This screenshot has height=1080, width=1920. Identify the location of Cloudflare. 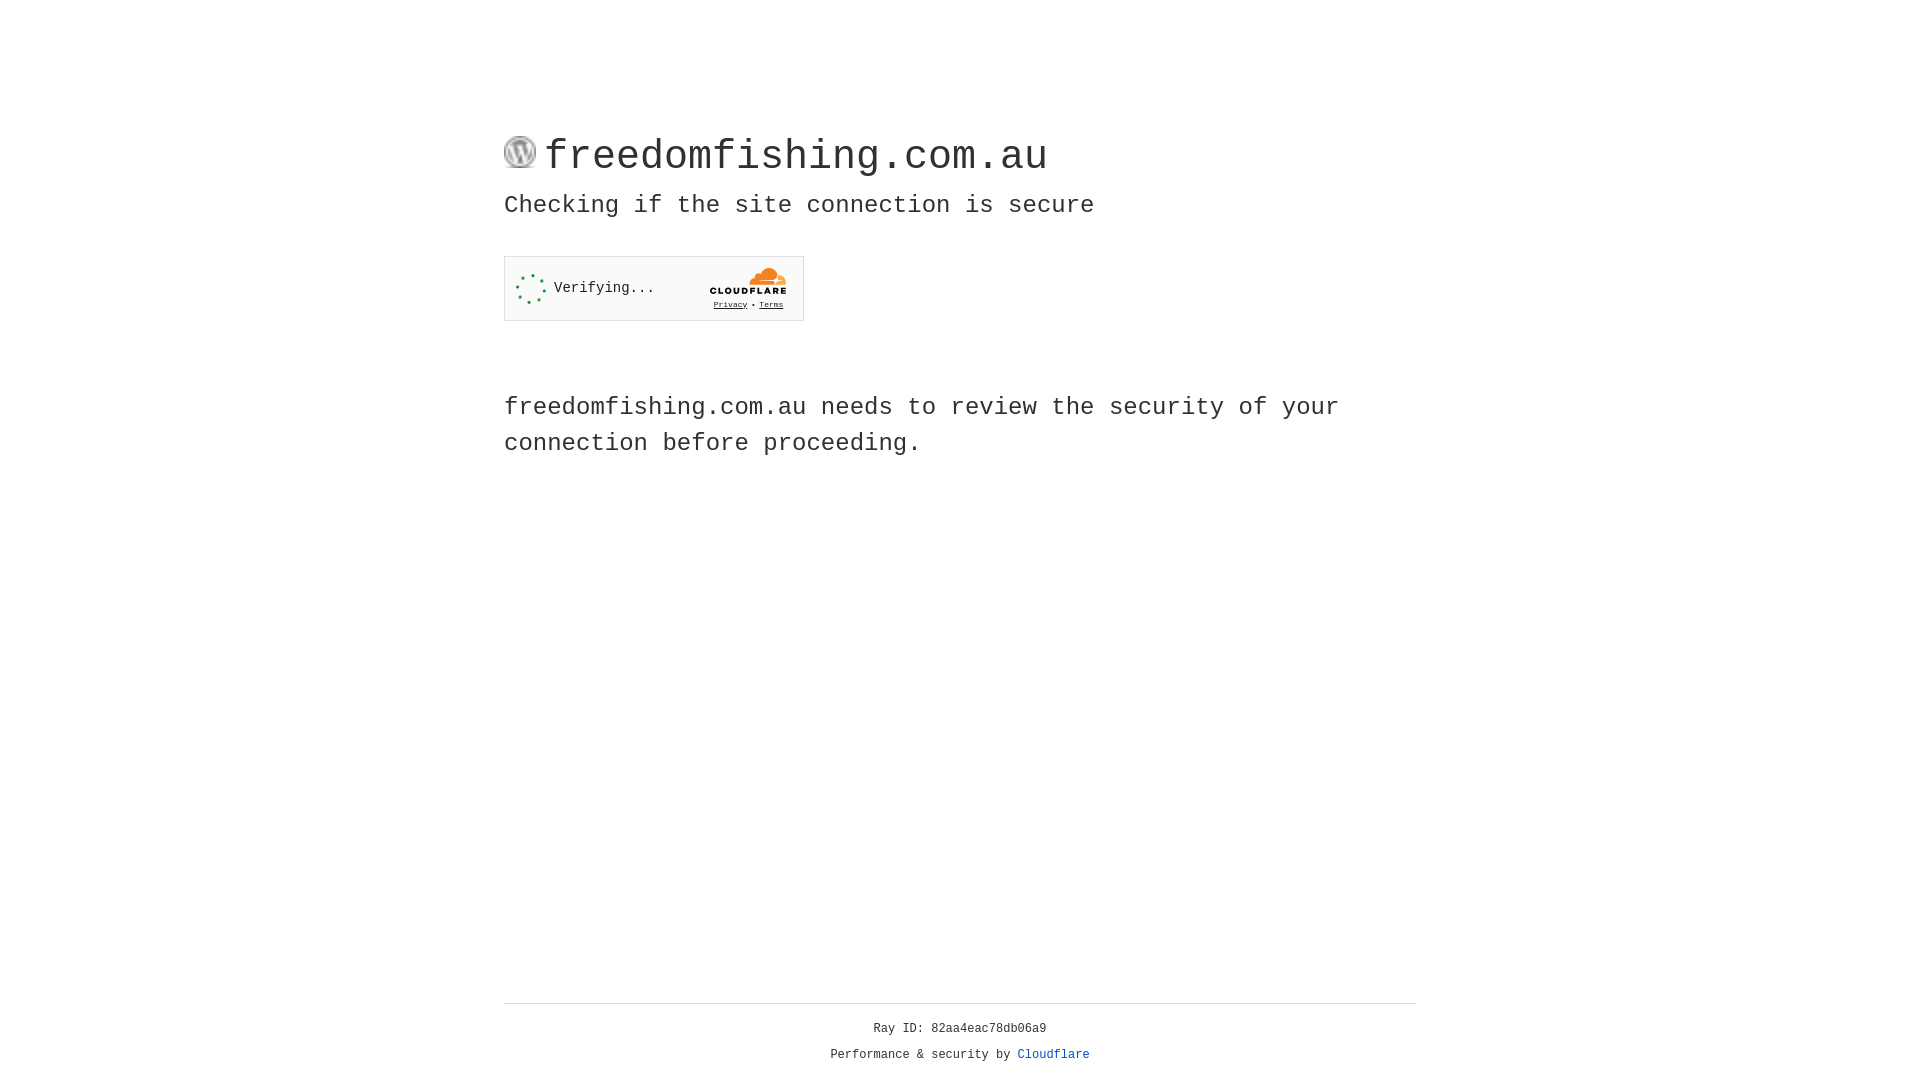
(1054, 1055).